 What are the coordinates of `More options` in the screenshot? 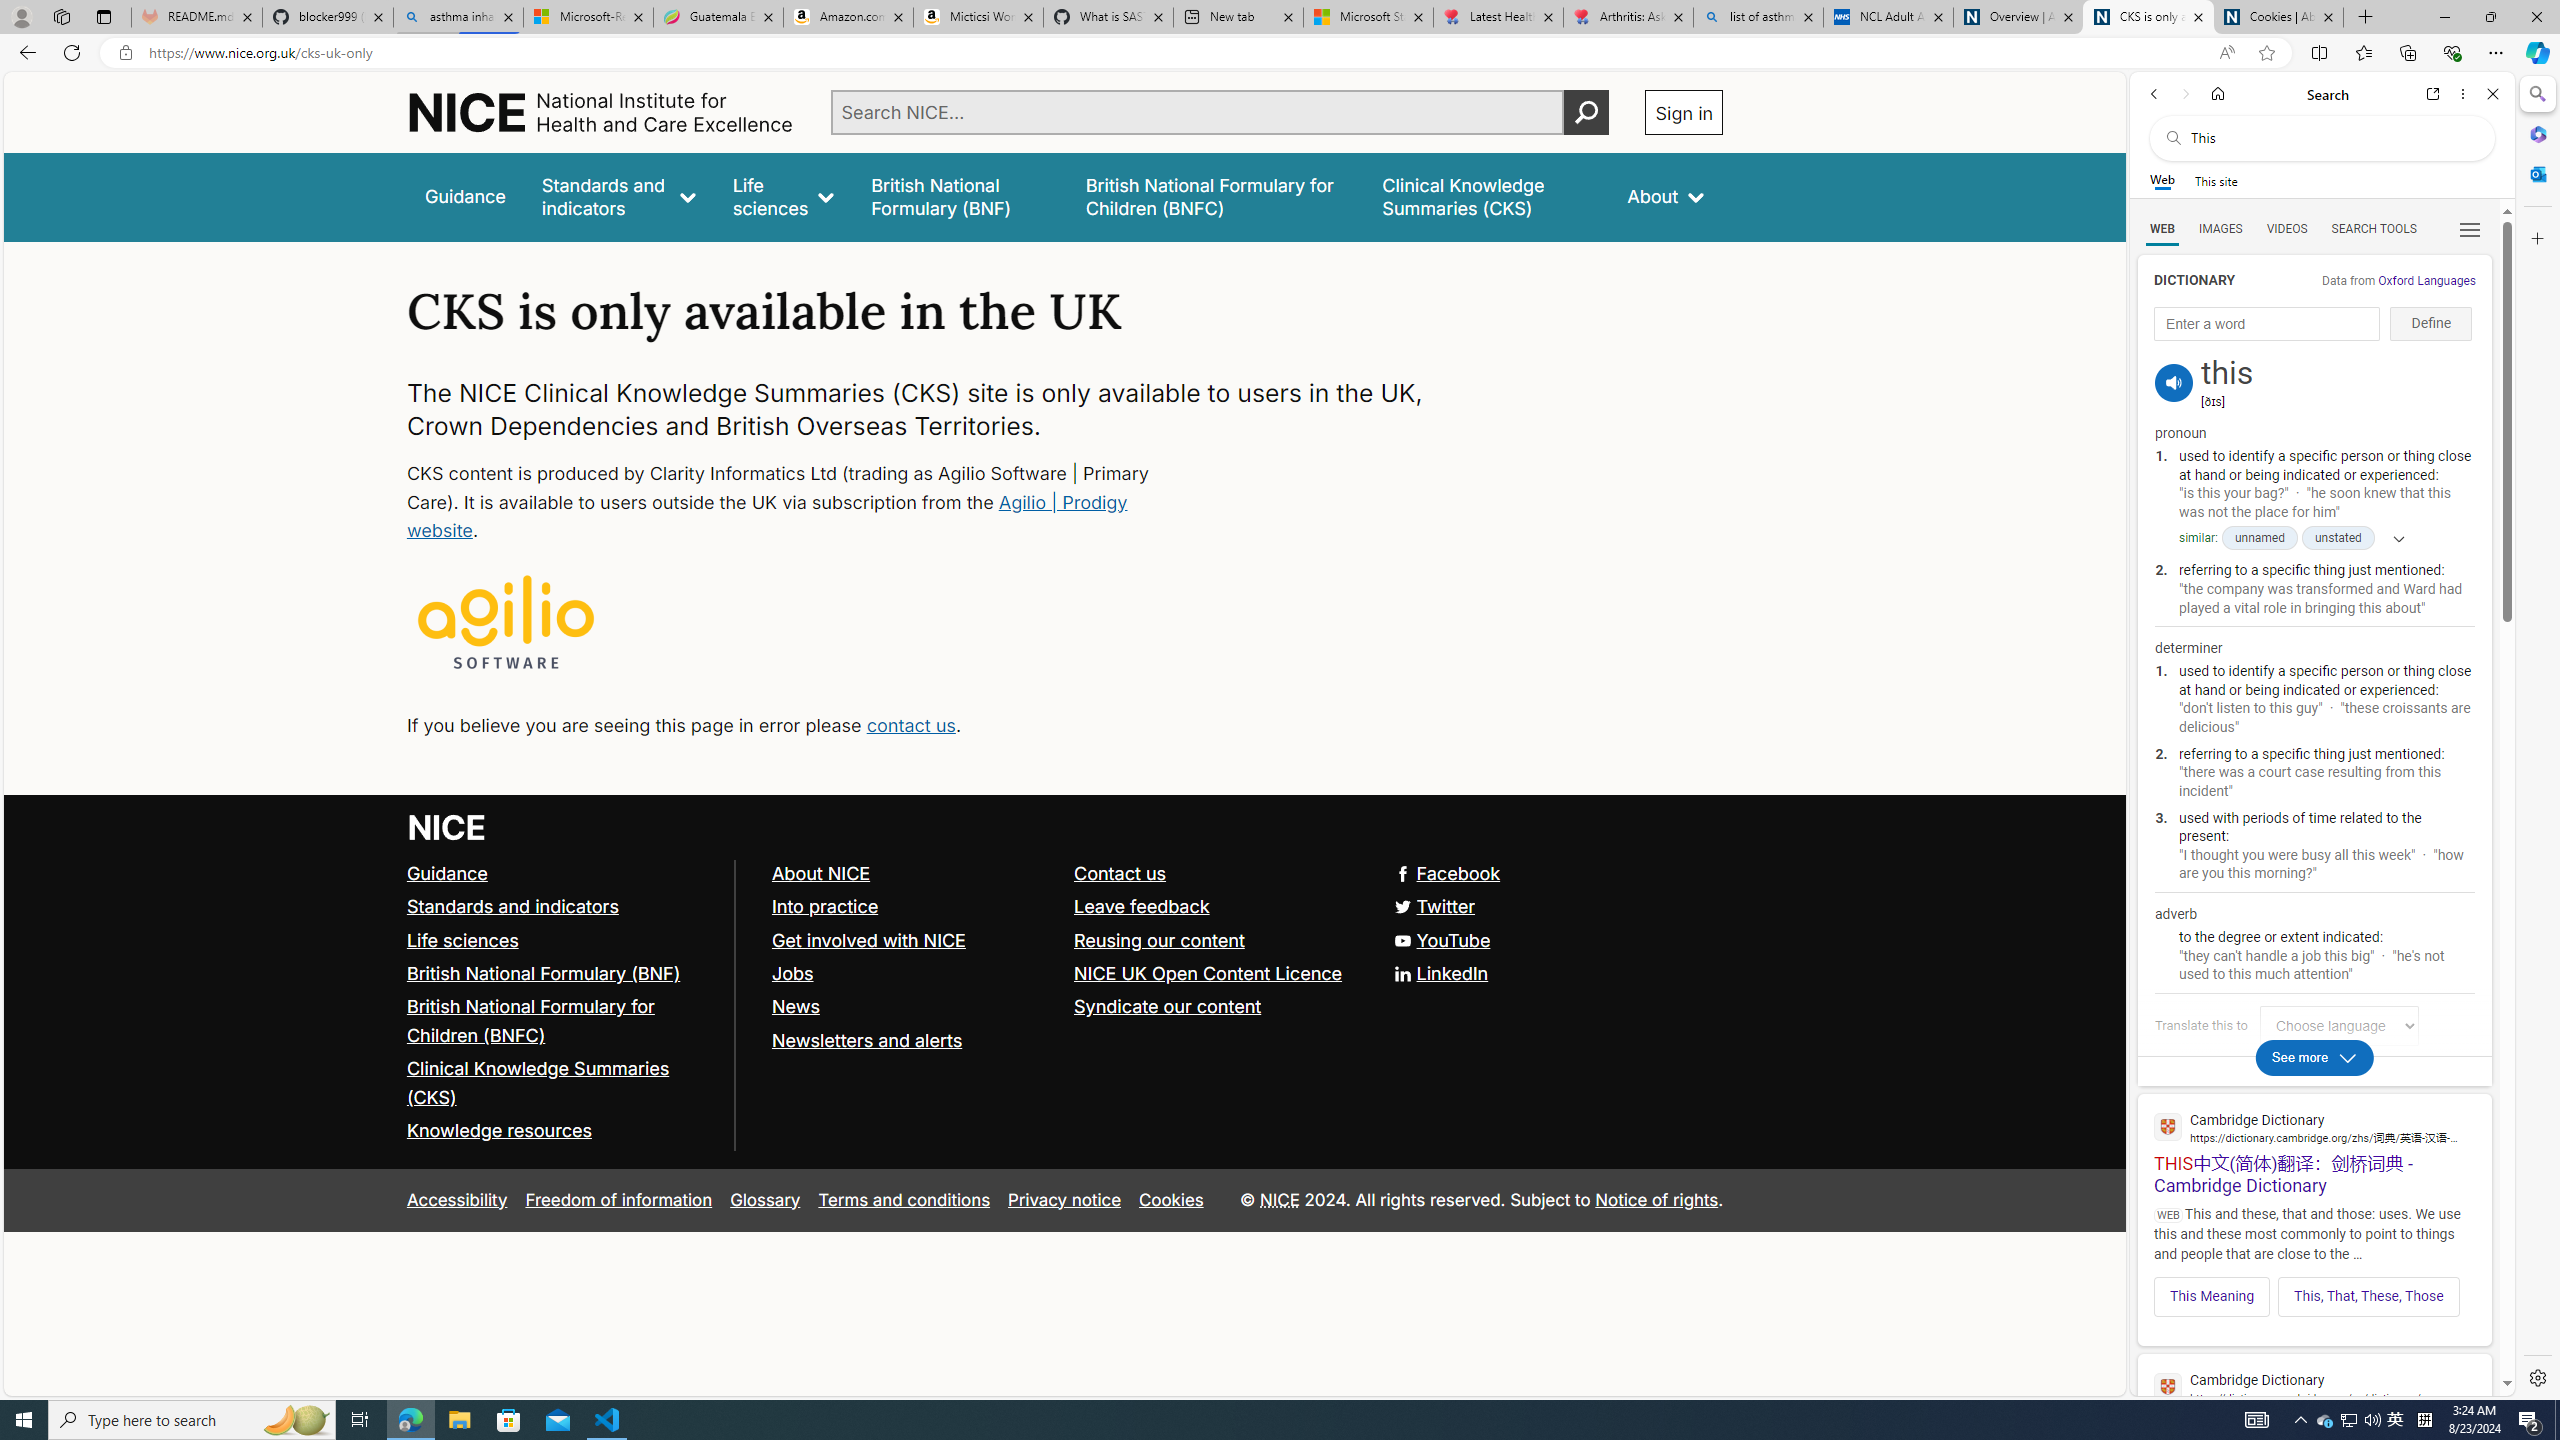 It's located at (2464, 94).